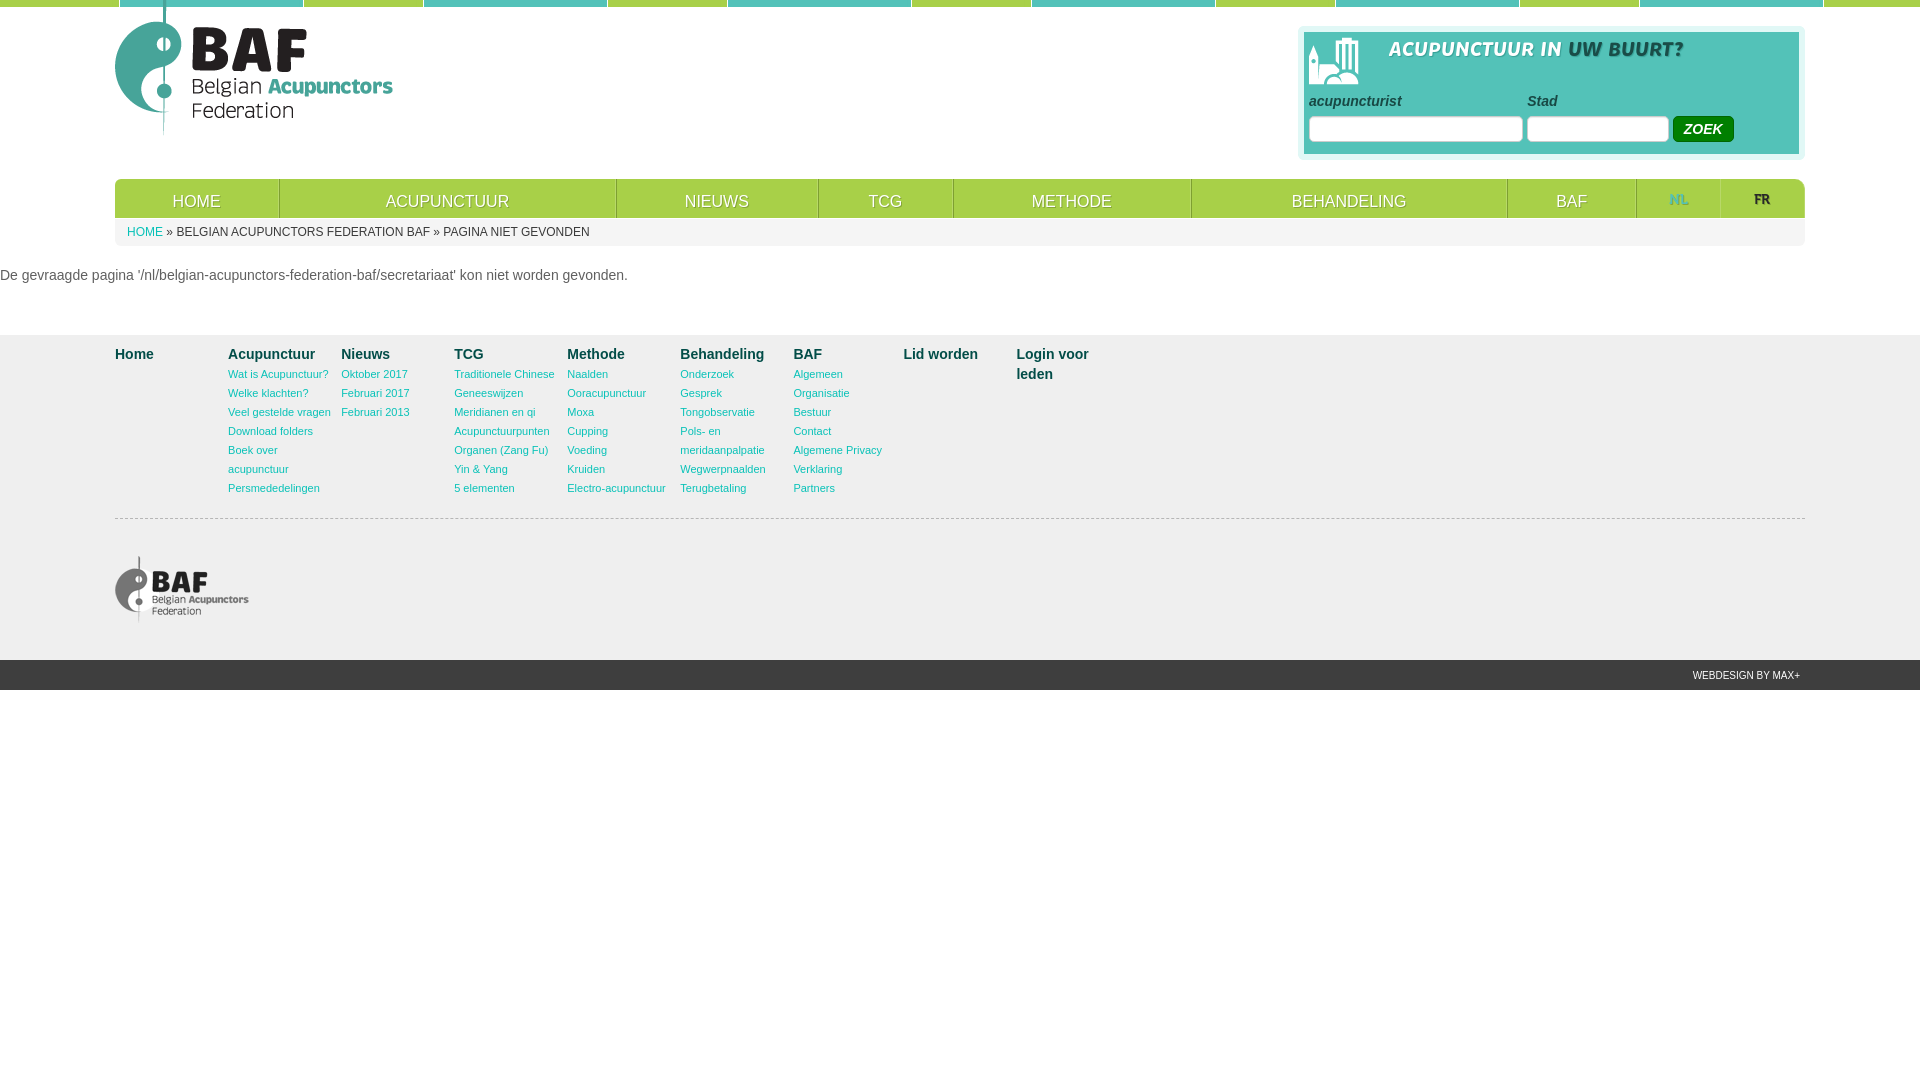 The height and width of the screenshot is (1080, 1920). I want to click on Cupping, so click(588, 431).